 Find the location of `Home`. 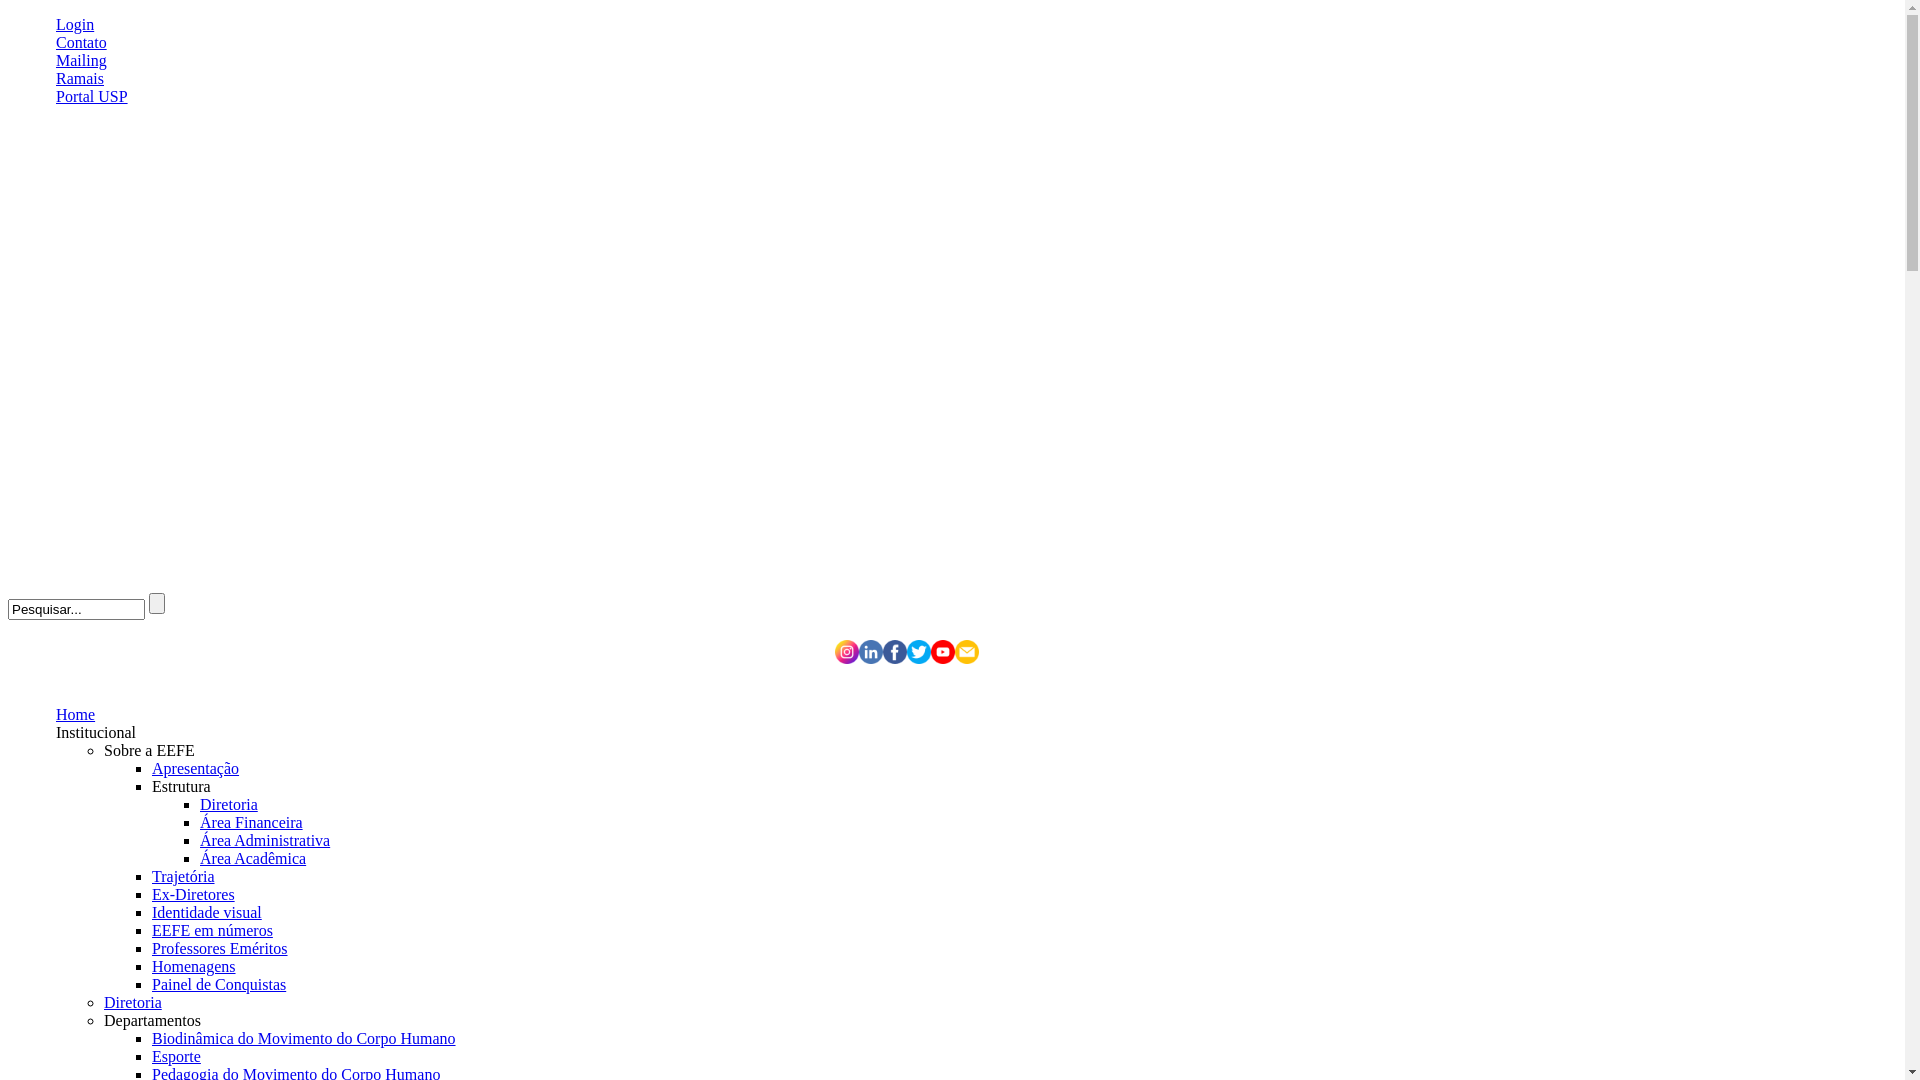

Home is located at coordinates (76, 714).